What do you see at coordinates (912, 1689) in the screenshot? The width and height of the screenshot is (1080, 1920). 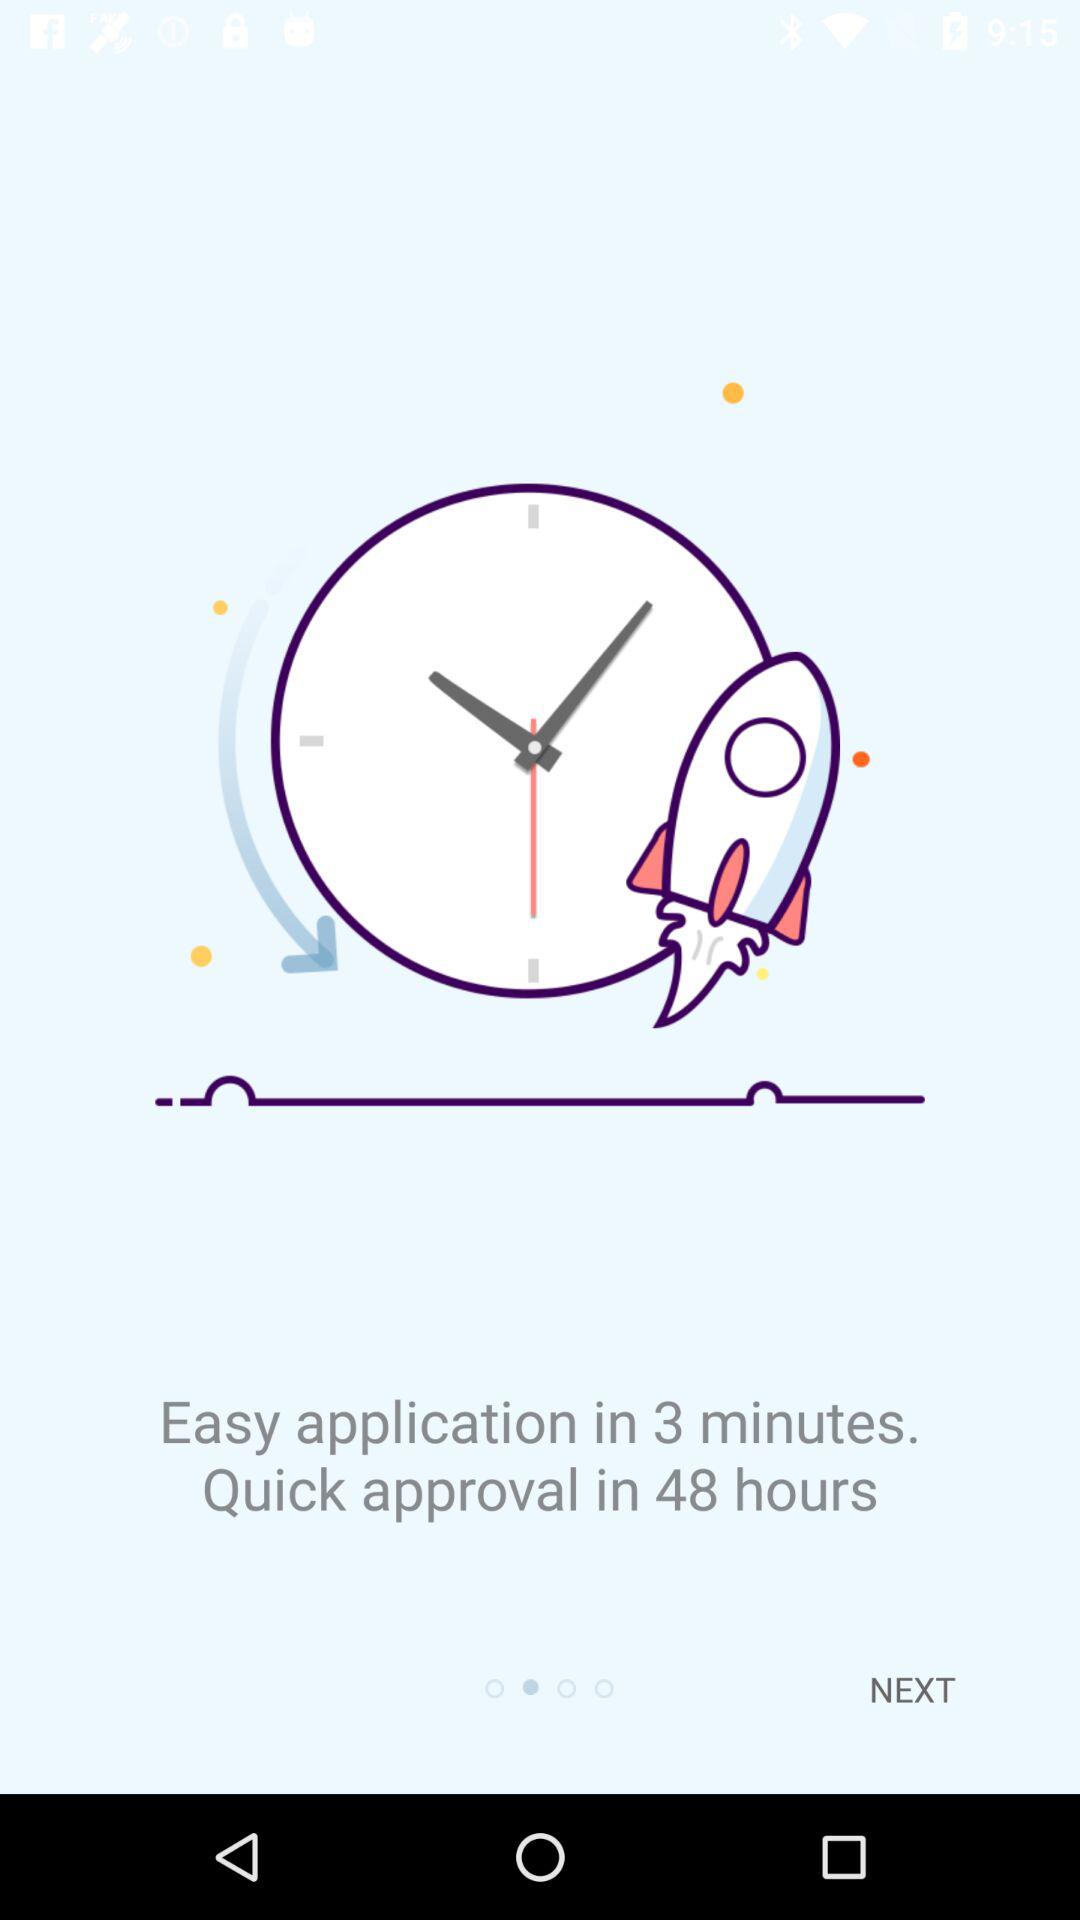 I see `open the next at the bottom right corner` at bounding box center [912, 1689].